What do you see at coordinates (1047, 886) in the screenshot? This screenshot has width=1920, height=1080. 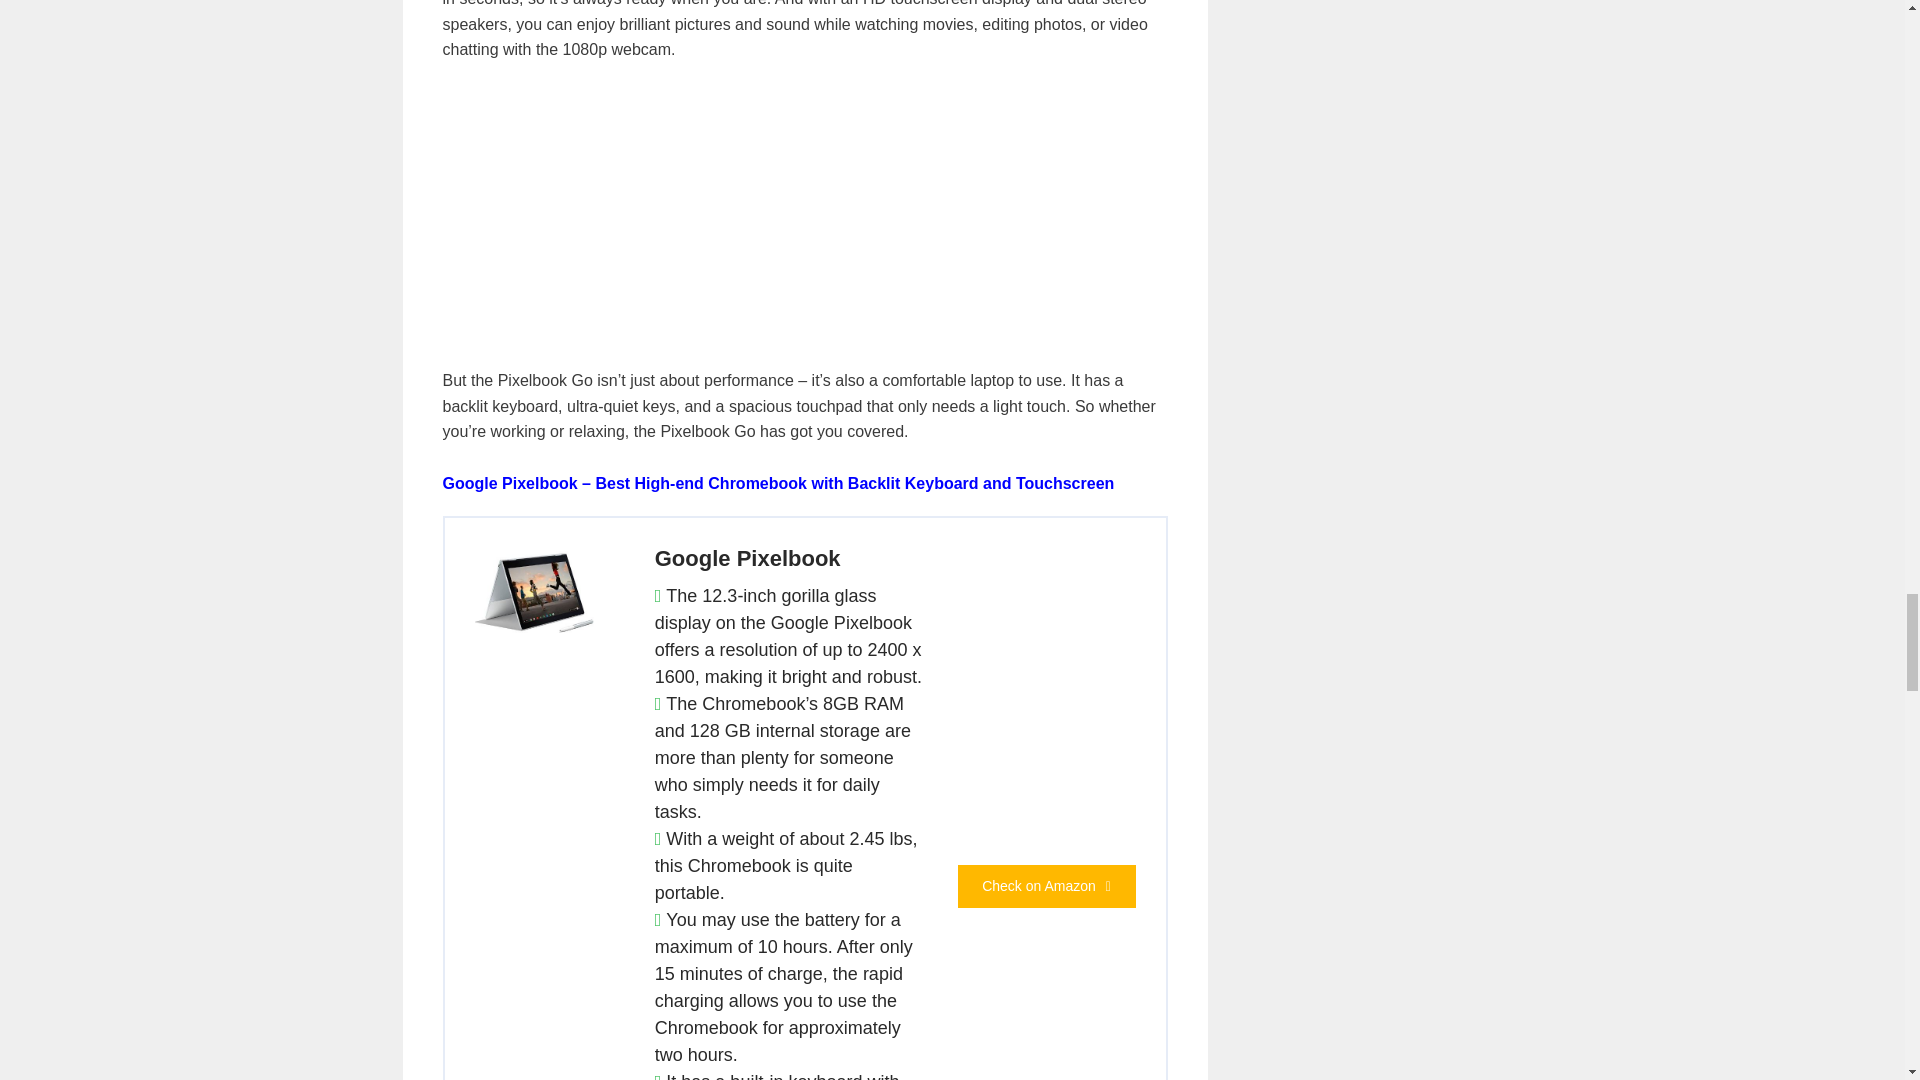 I see `Check on Amazon` at bounding box center [1047, 886].